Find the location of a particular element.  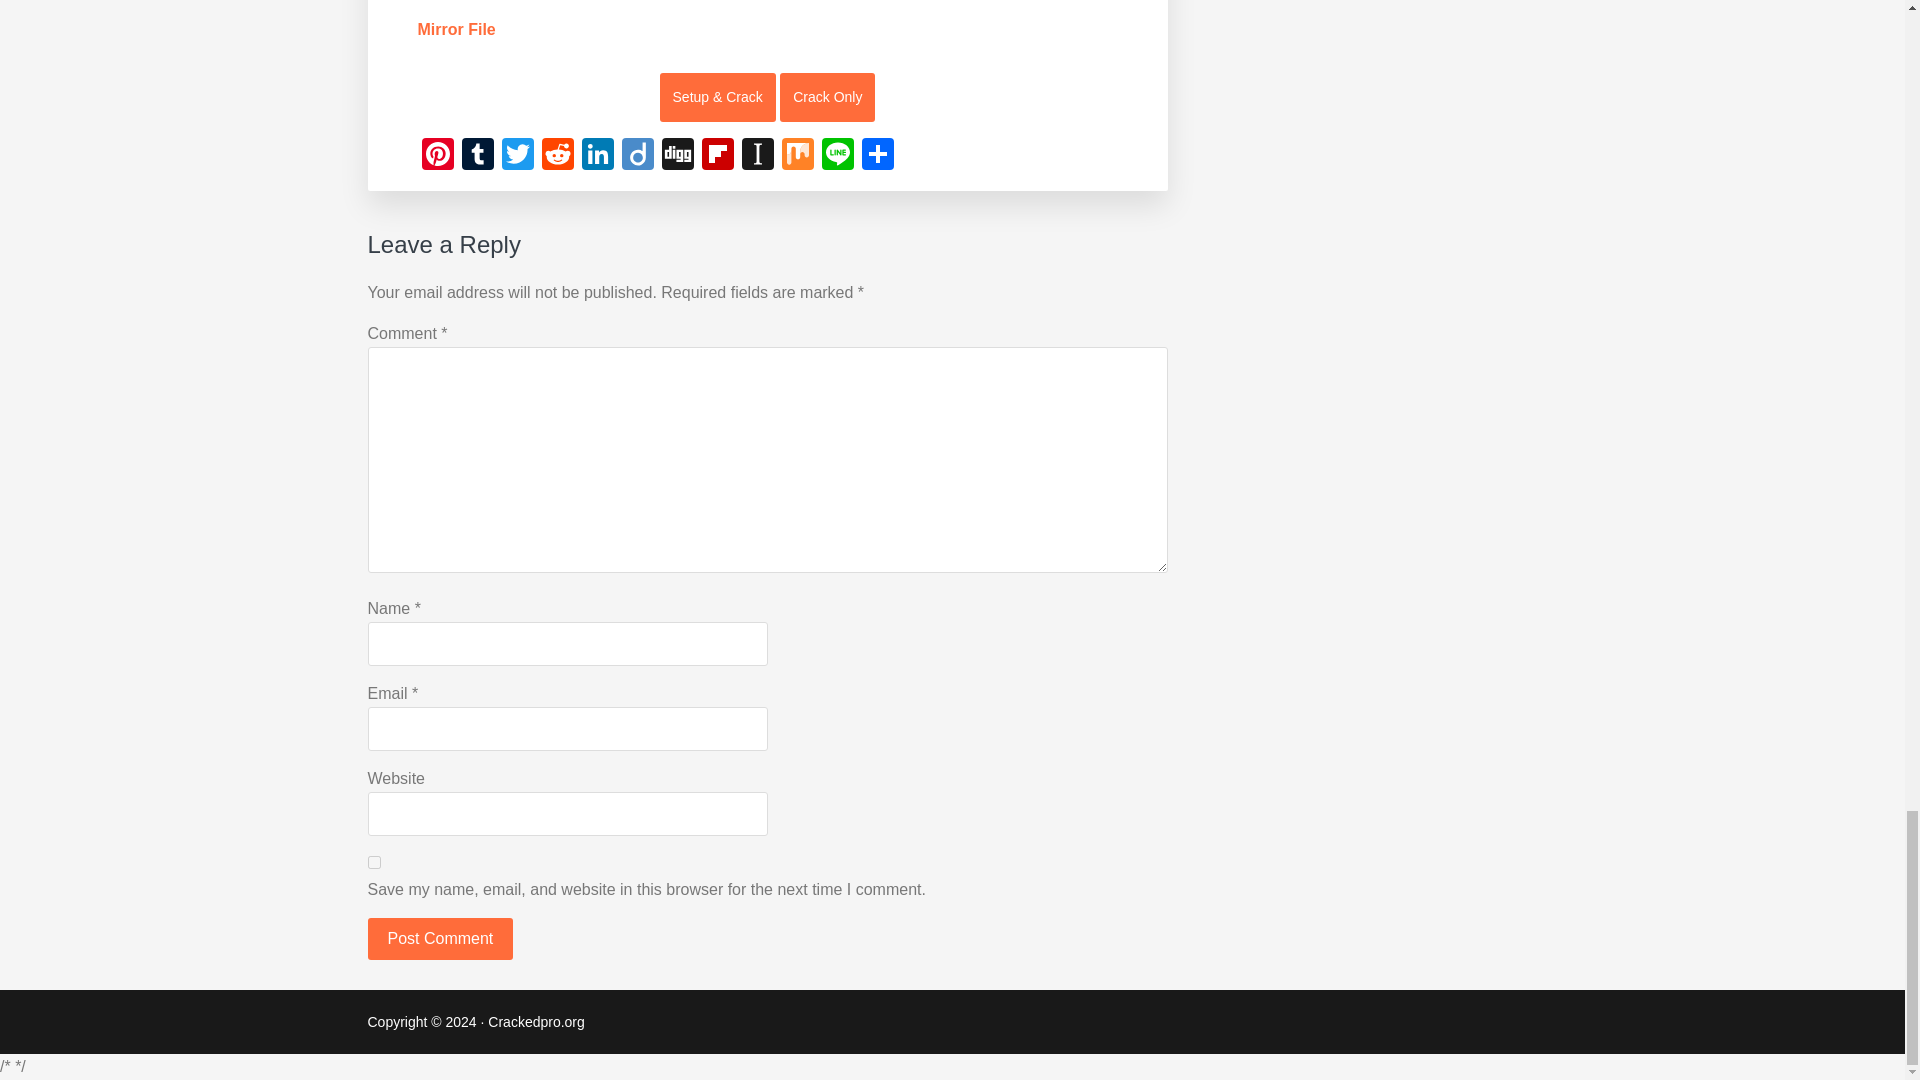

yes is located at coordinates (374, 862).